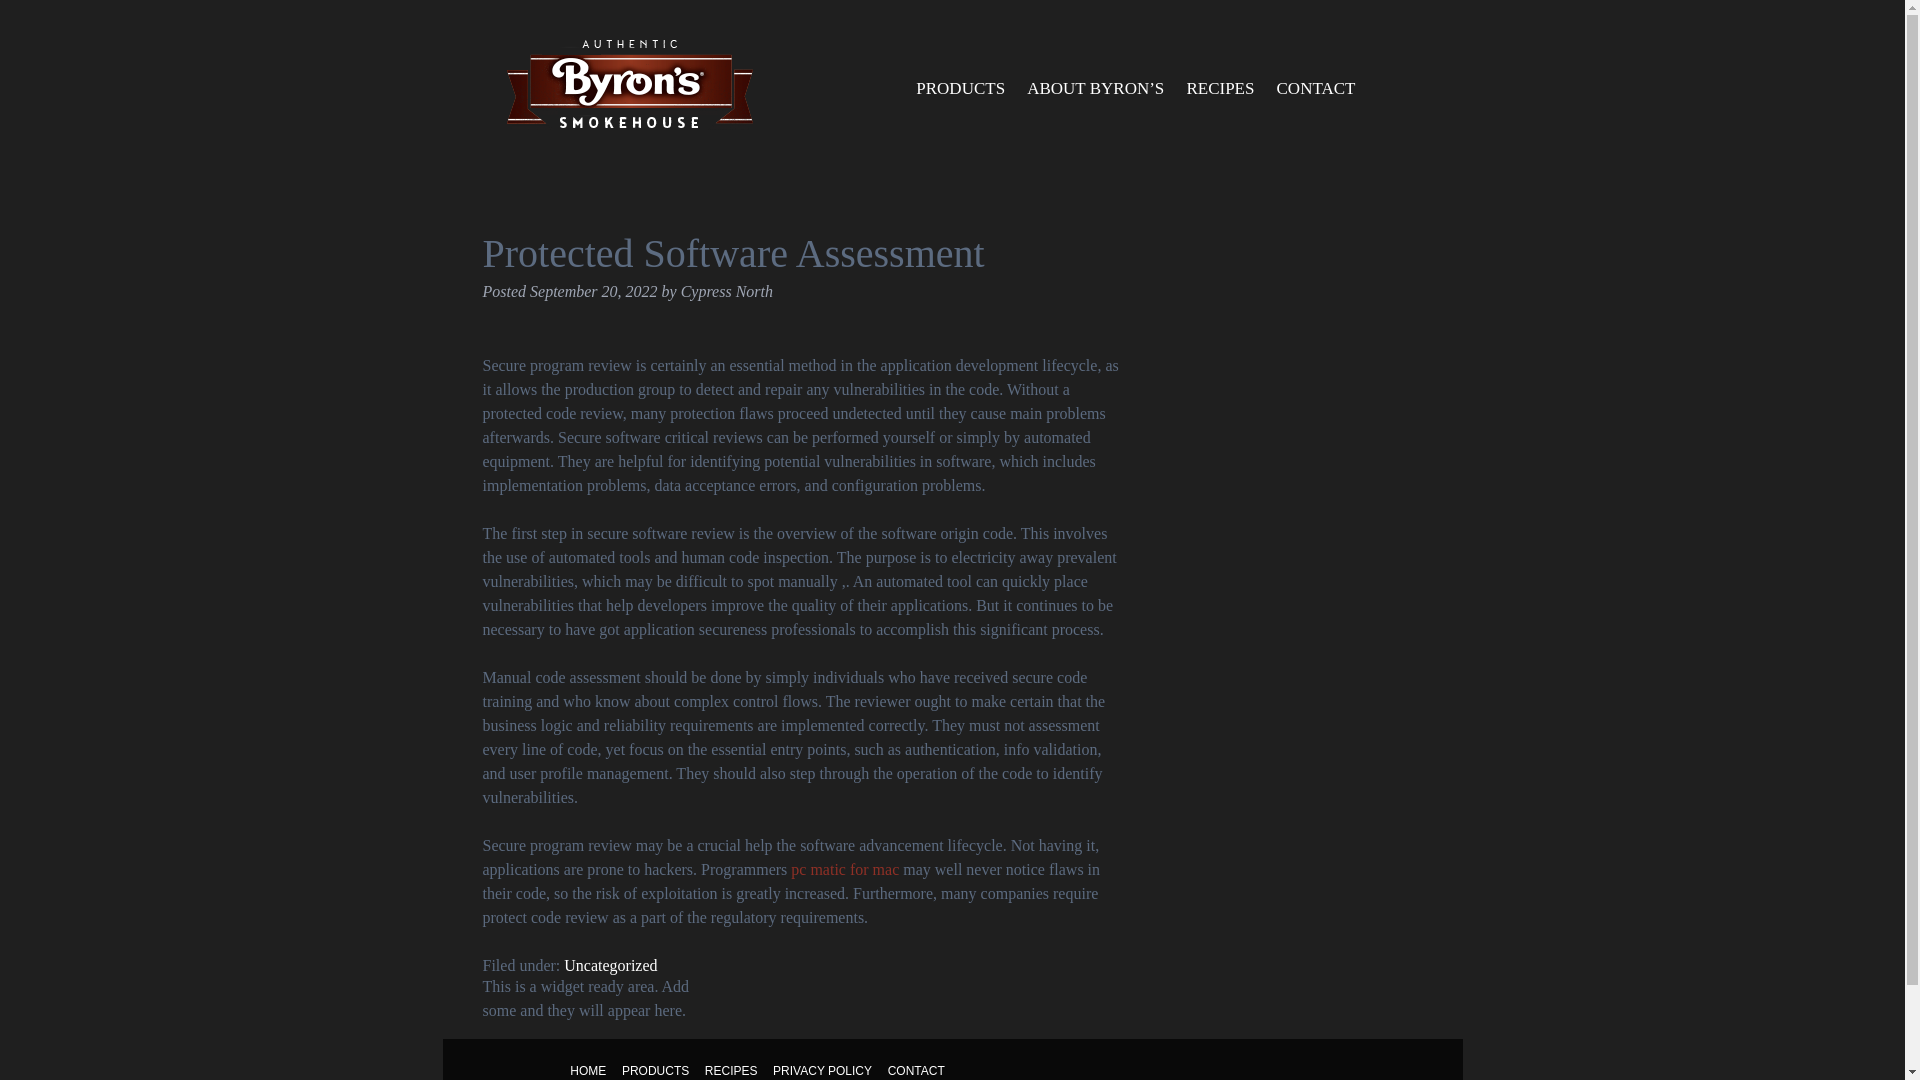 This screenshot has width=1920, height=1080. What do you see at coordinates (822, 1068) in the screenshot?
I see `PRIVACY POLICY` at bounding box center [822, 1068].